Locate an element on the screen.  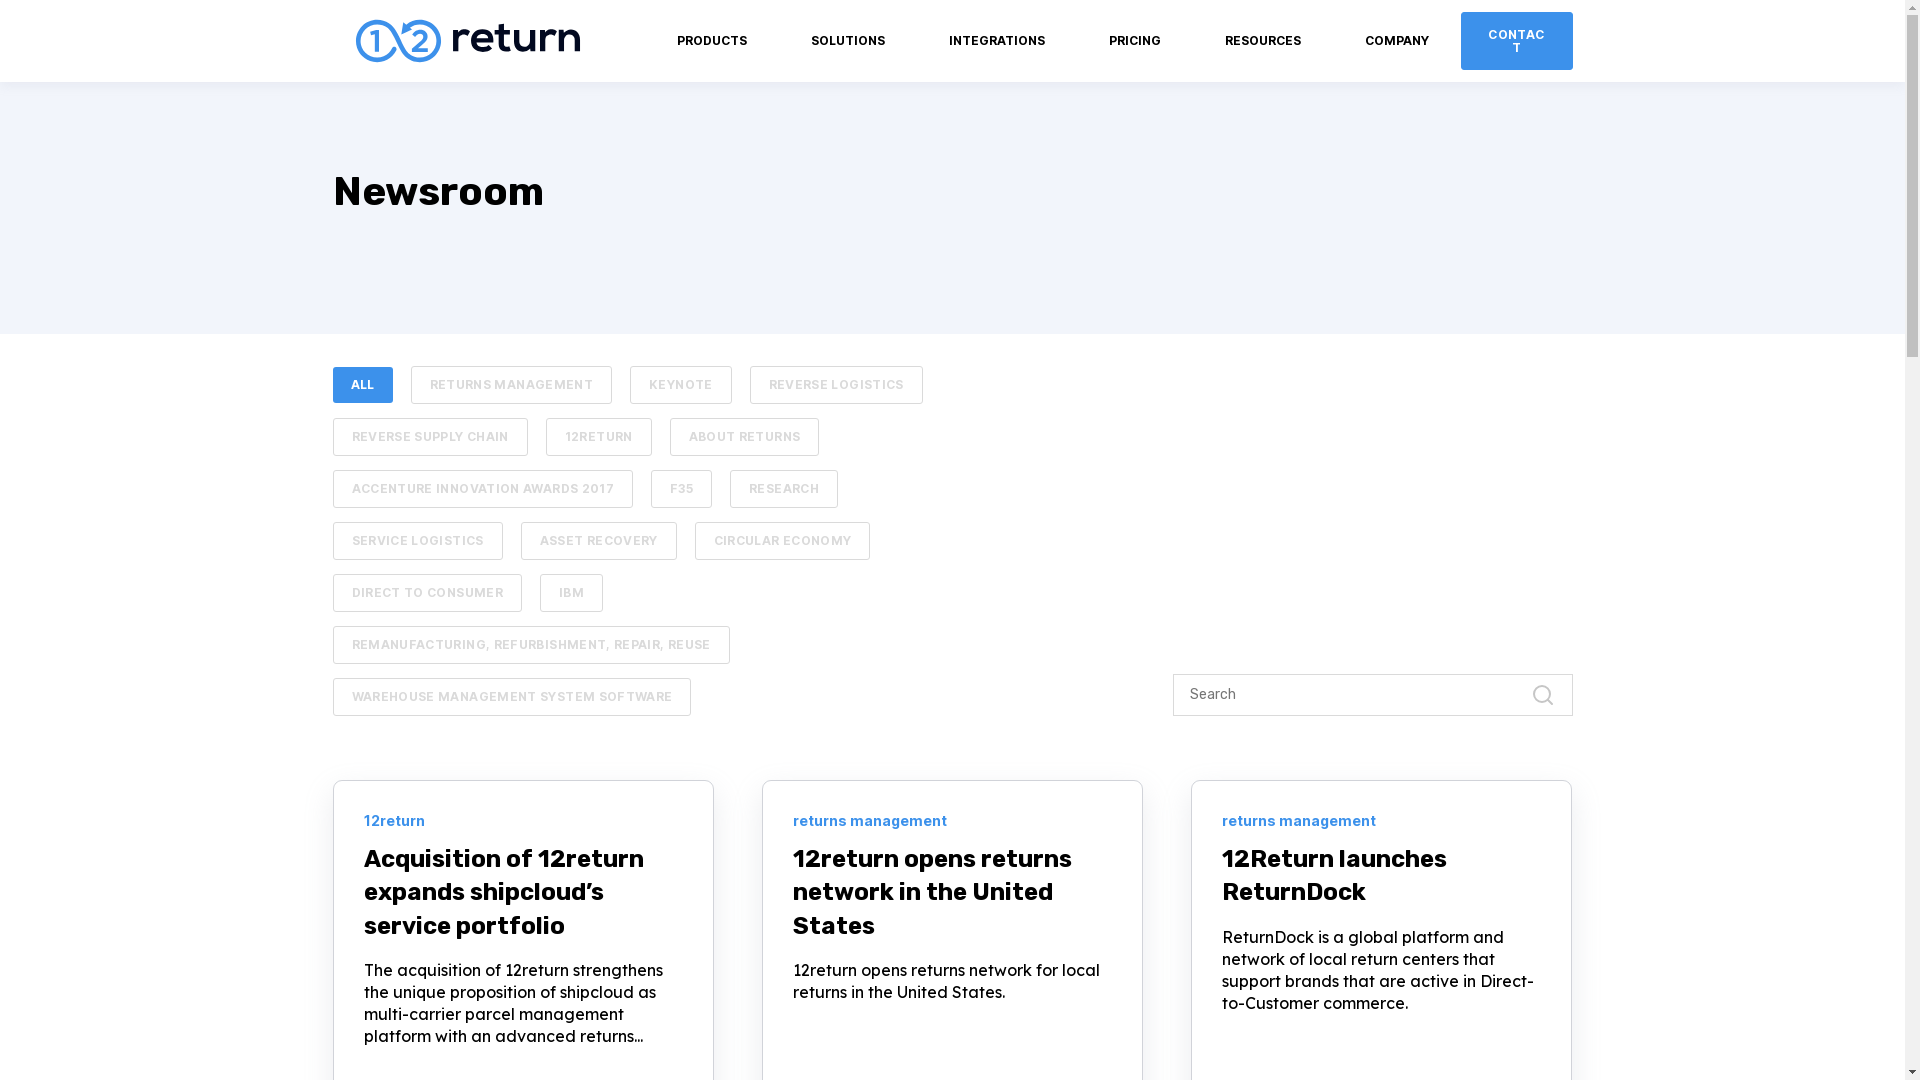
DIRECT TO CONSUMER is located at coordinates (426, 593).